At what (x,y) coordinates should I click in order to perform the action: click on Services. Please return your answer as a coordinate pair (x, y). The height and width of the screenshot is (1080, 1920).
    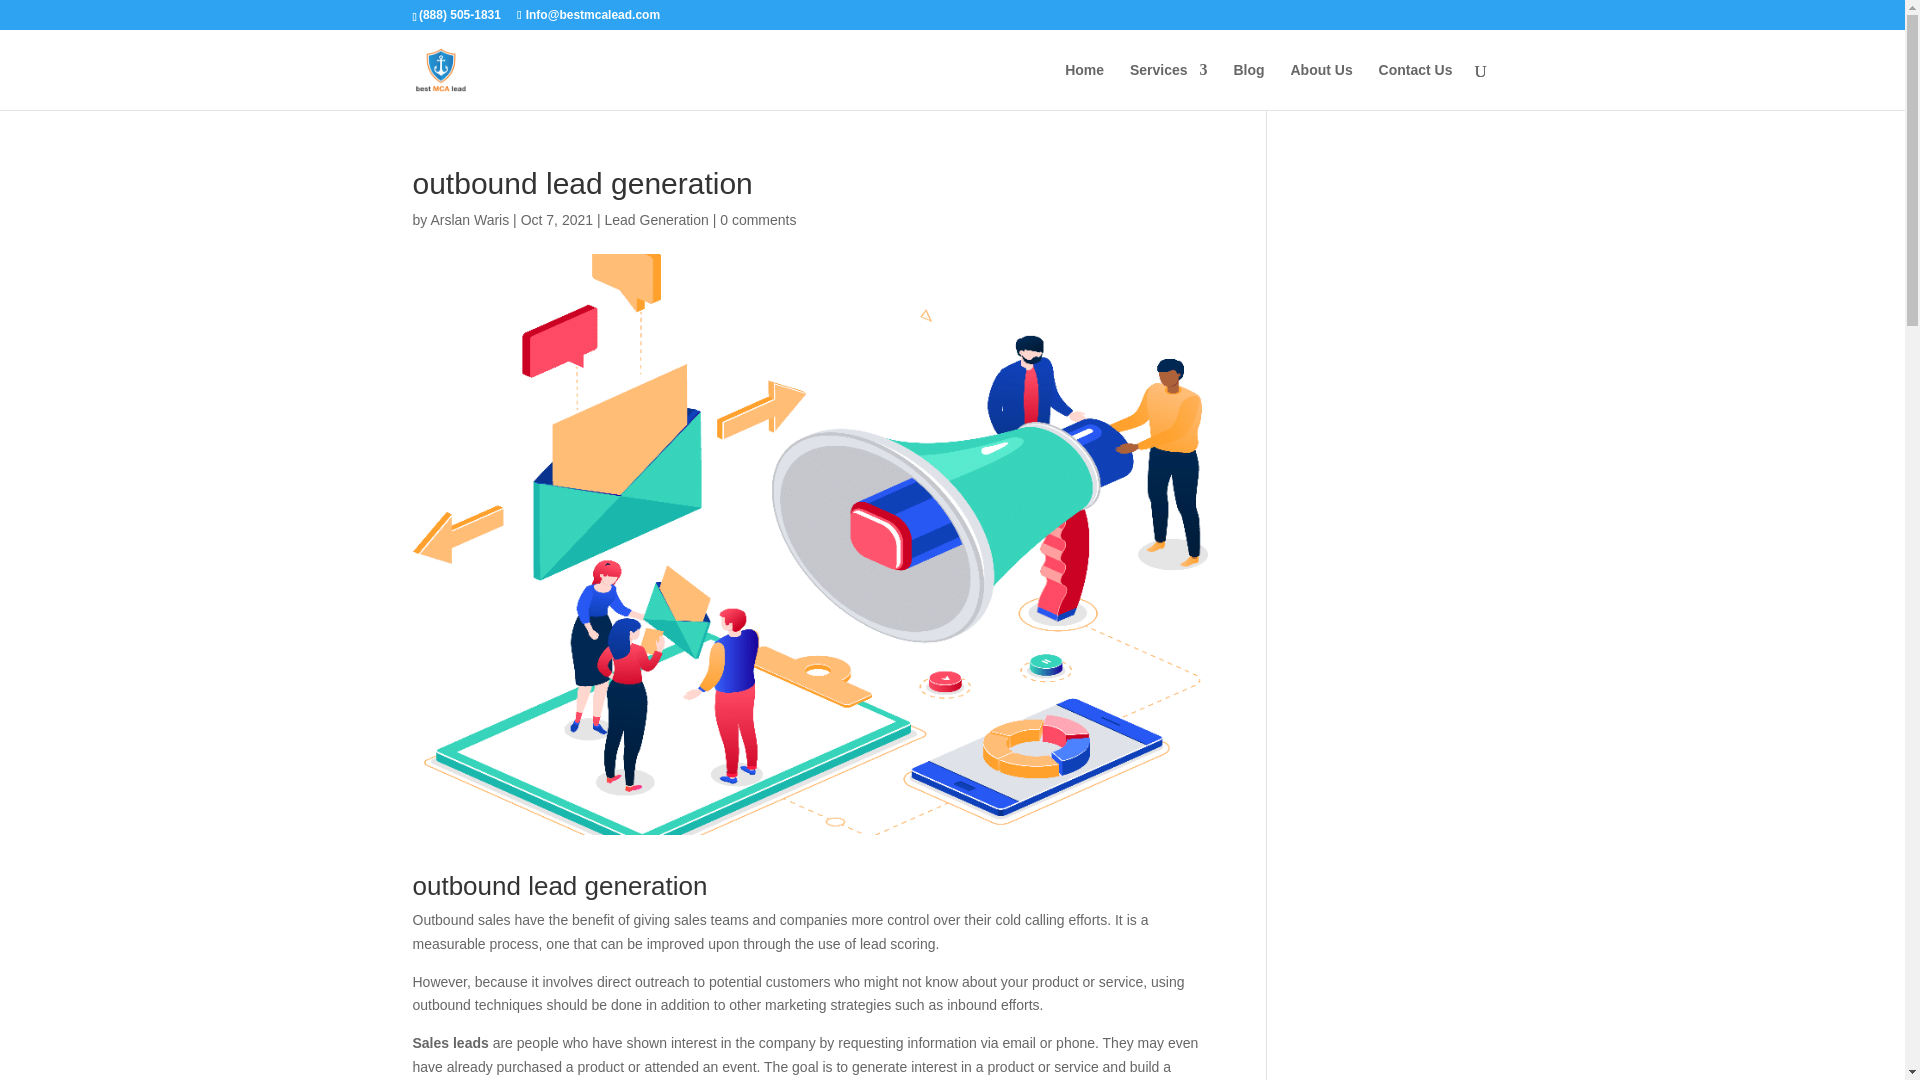
    Looking at the image, I should click on (1168, 86).